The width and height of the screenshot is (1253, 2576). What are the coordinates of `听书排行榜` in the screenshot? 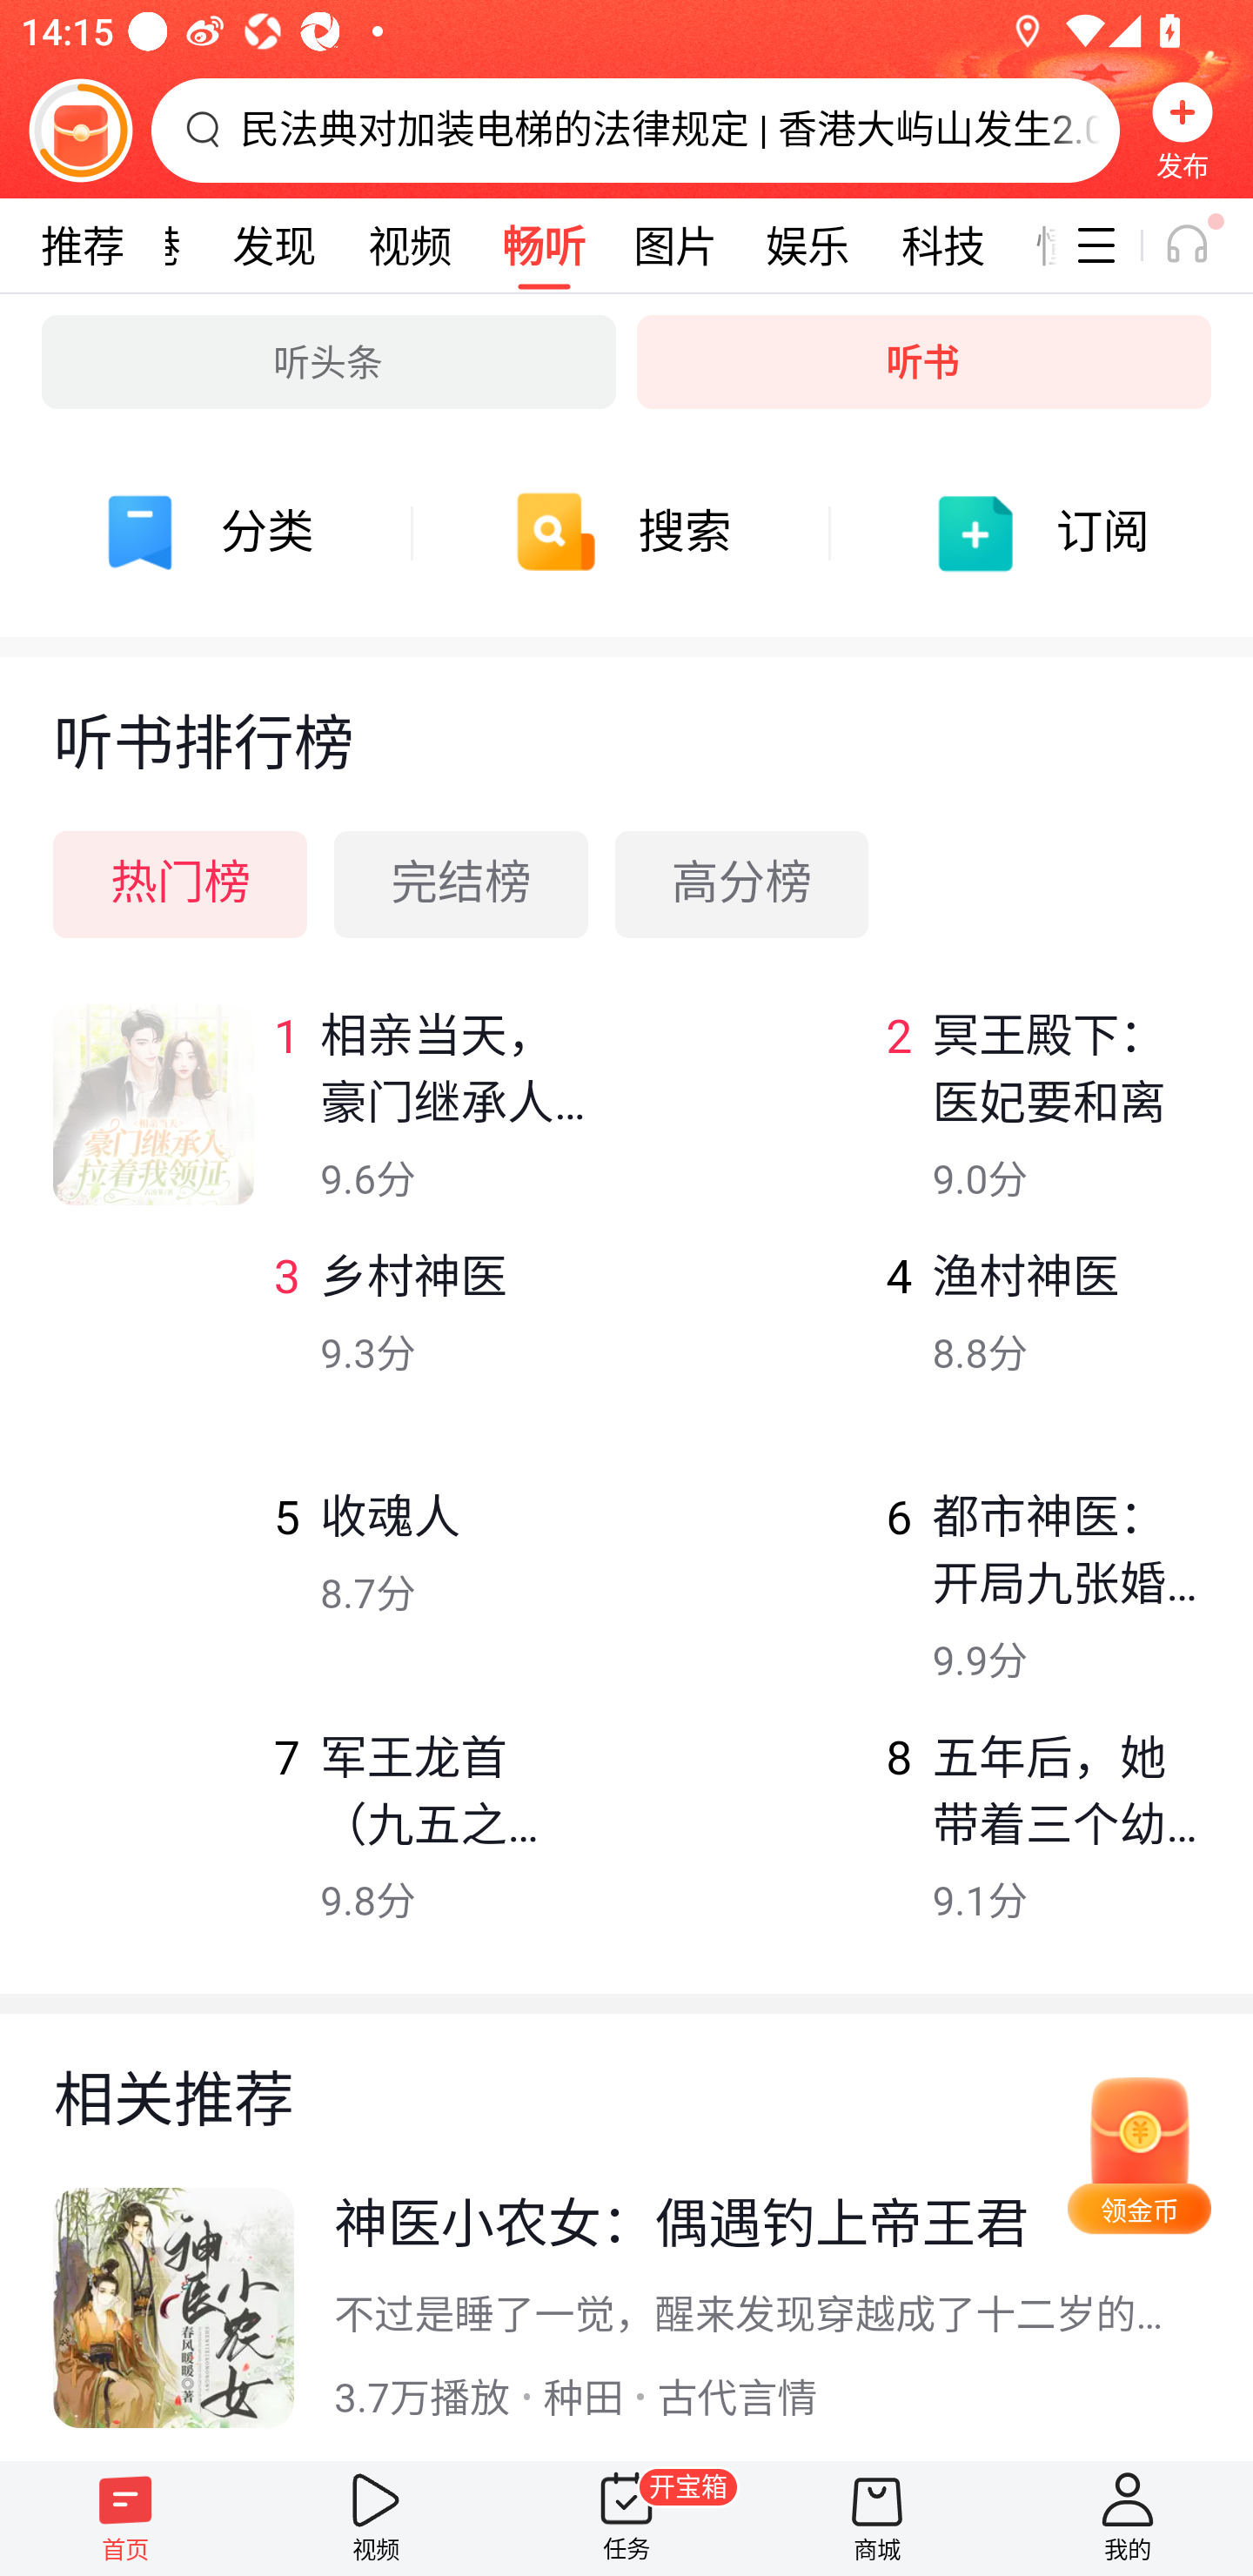 It's located at (626, 718).